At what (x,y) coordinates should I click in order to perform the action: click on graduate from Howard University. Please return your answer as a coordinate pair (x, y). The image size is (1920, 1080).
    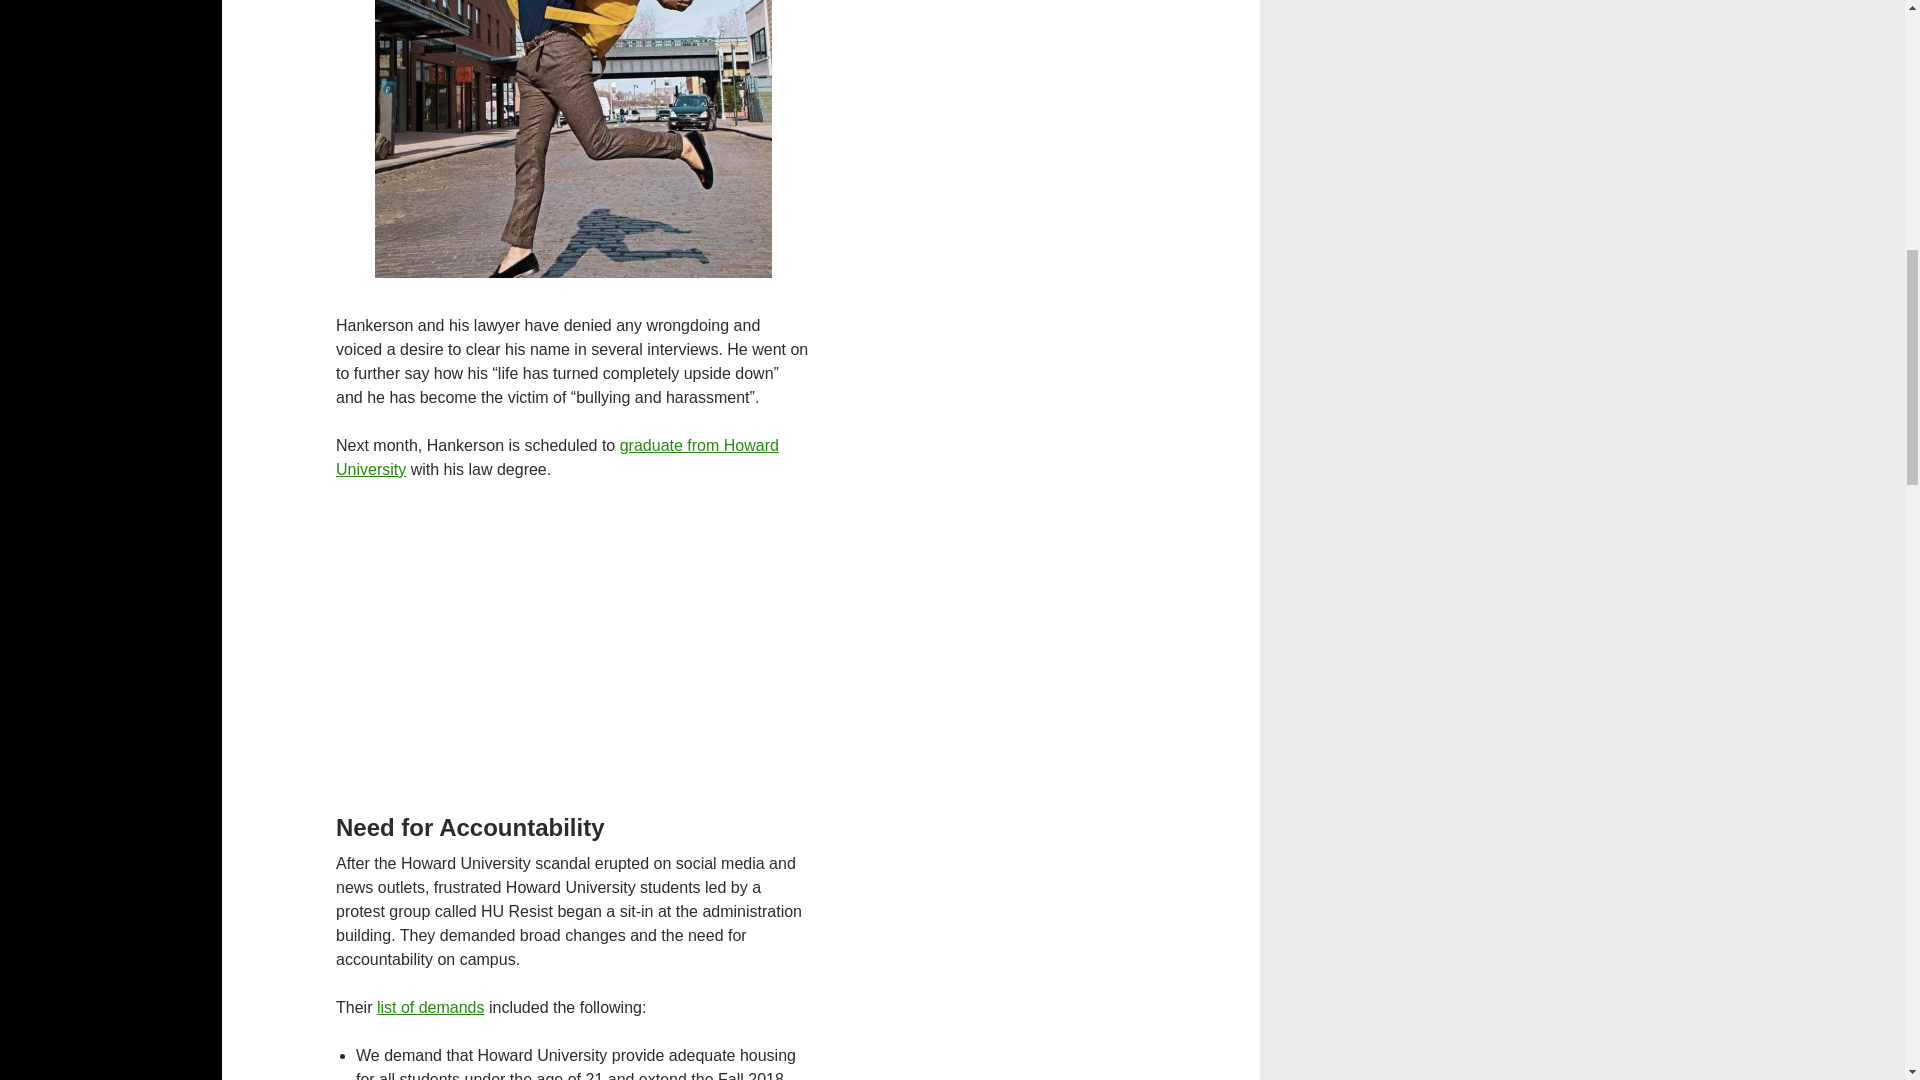
    Looking at the image, I should click on (558, 458).